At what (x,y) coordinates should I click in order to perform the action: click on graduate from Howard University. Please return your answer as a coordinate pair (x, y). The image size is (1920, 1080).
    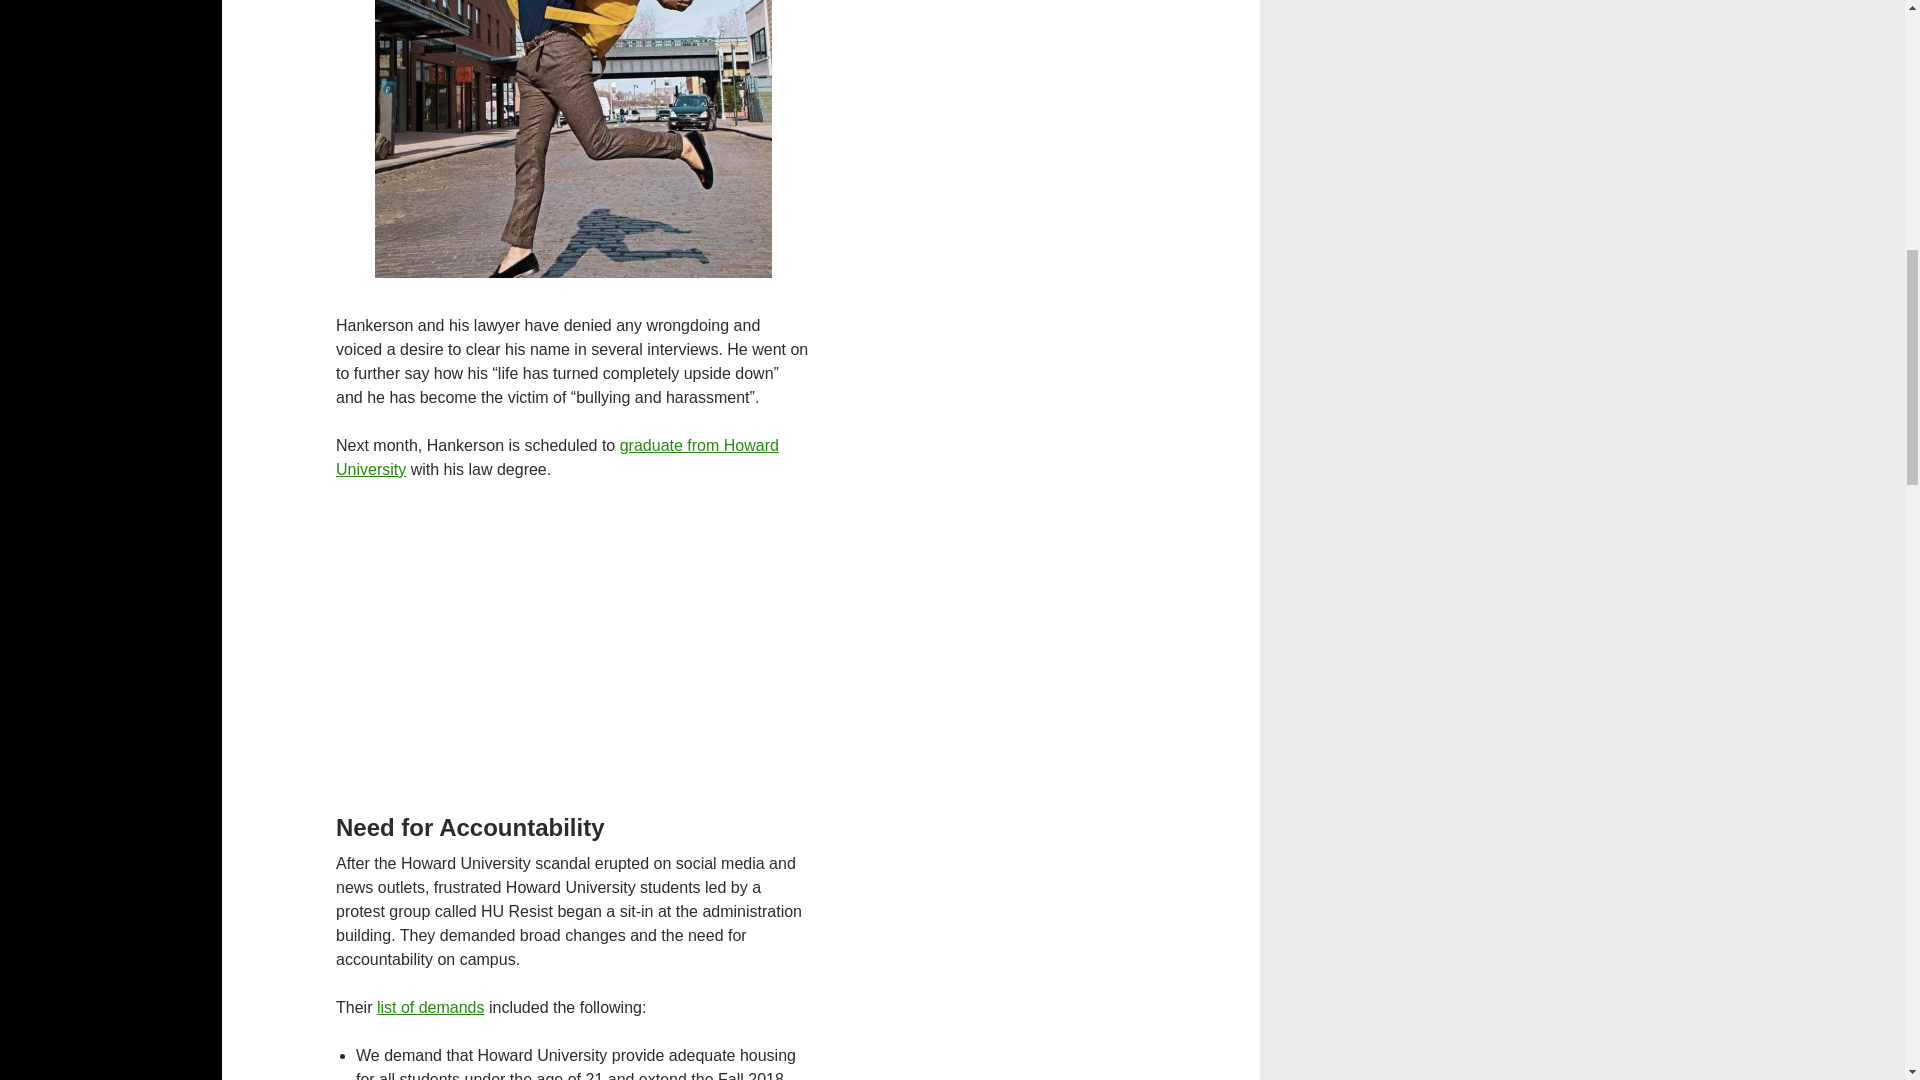
    Looking at the image, I should click on (558, 458).